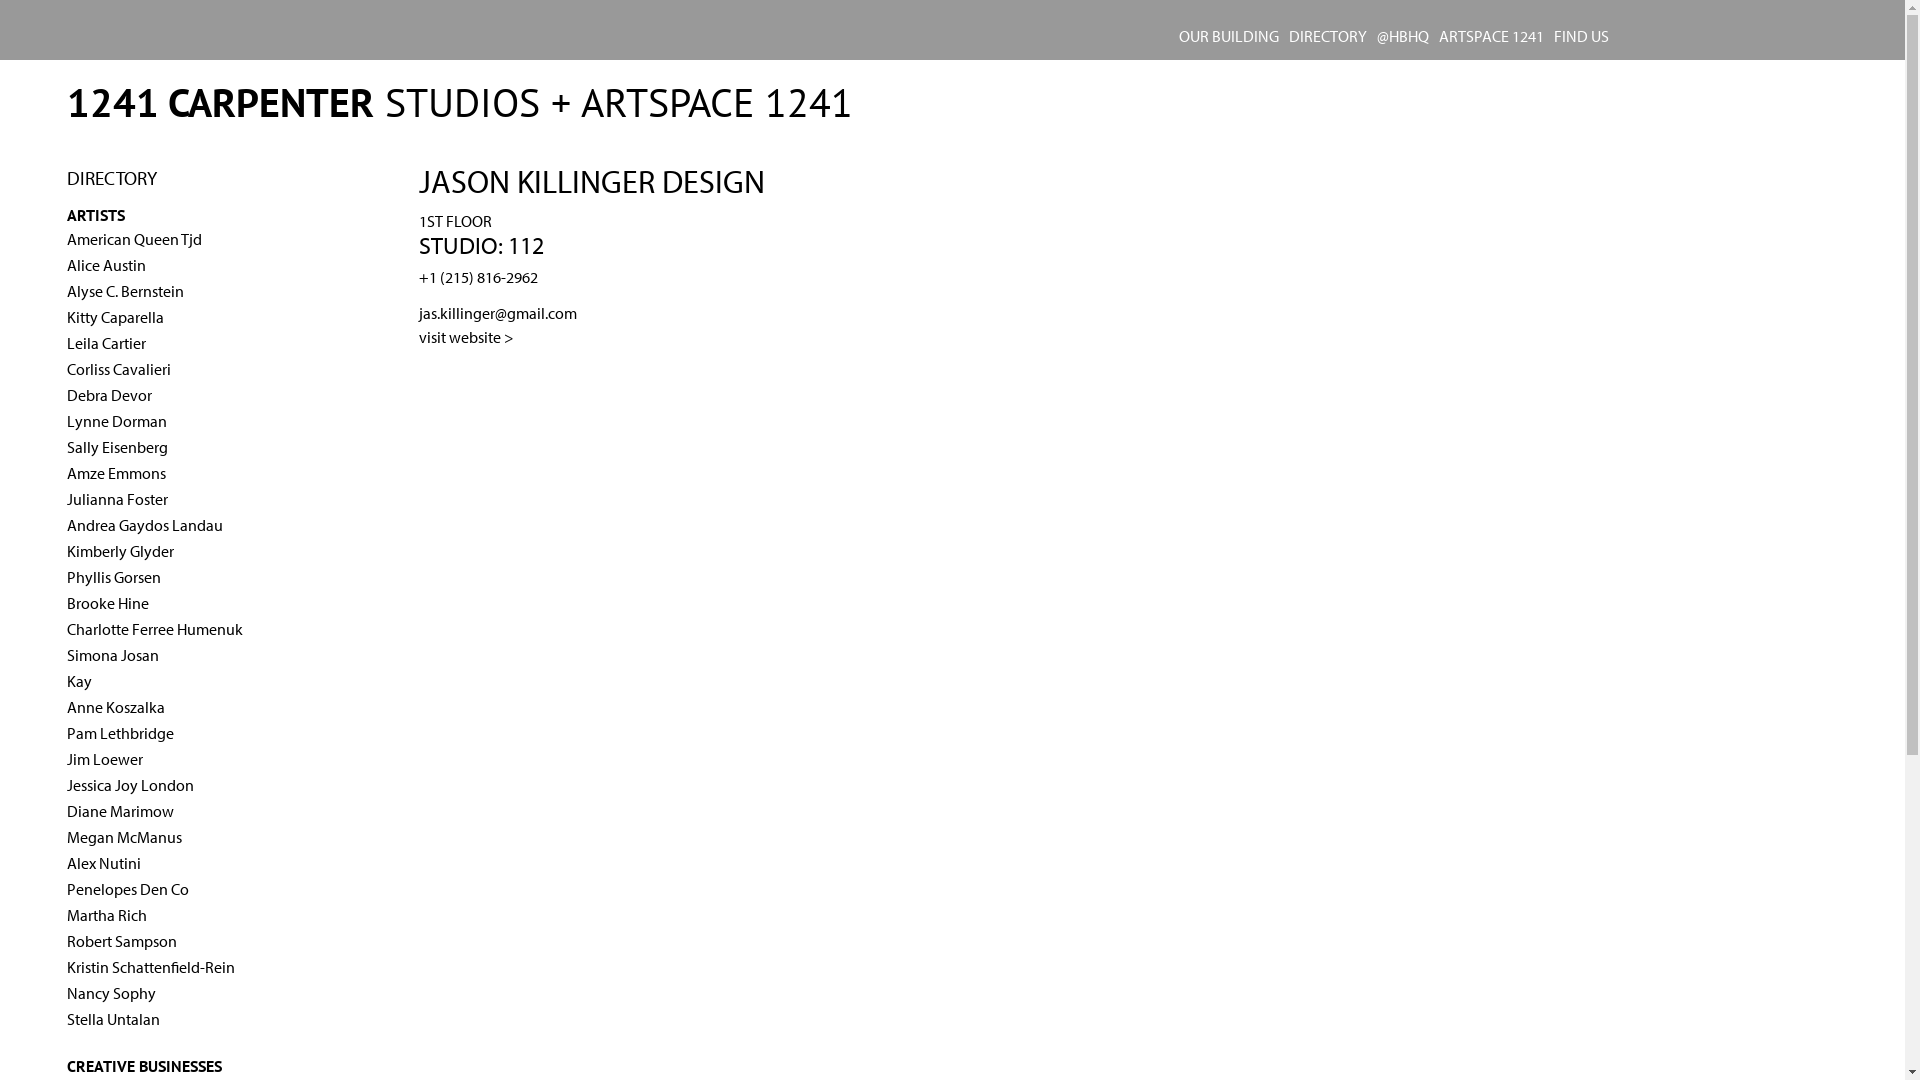 The height and width of the screenshot is (1080, 1920). I want to click on Lynne Dorman, so click(117, 421).